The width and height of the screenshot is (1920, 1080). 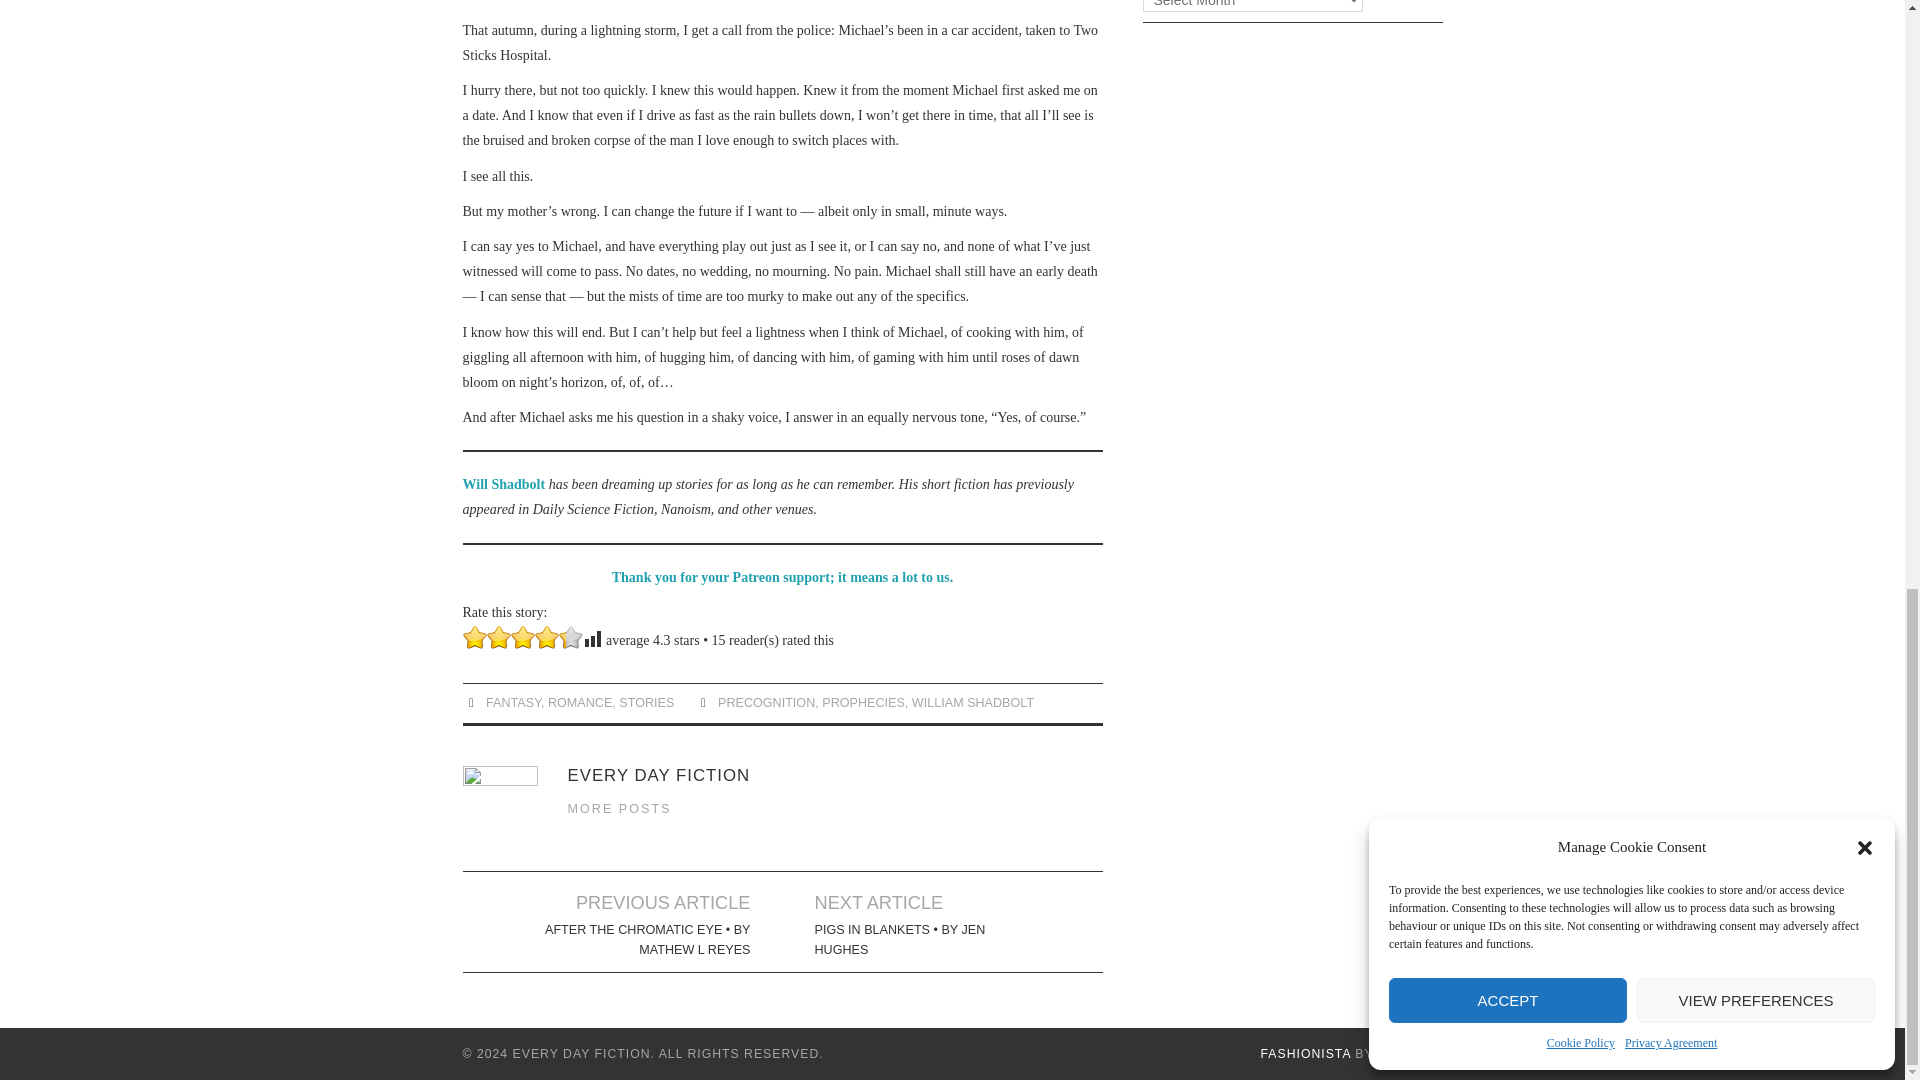 I want to click on WILLIAM SHADBOLT, so click(x=973, y=702).